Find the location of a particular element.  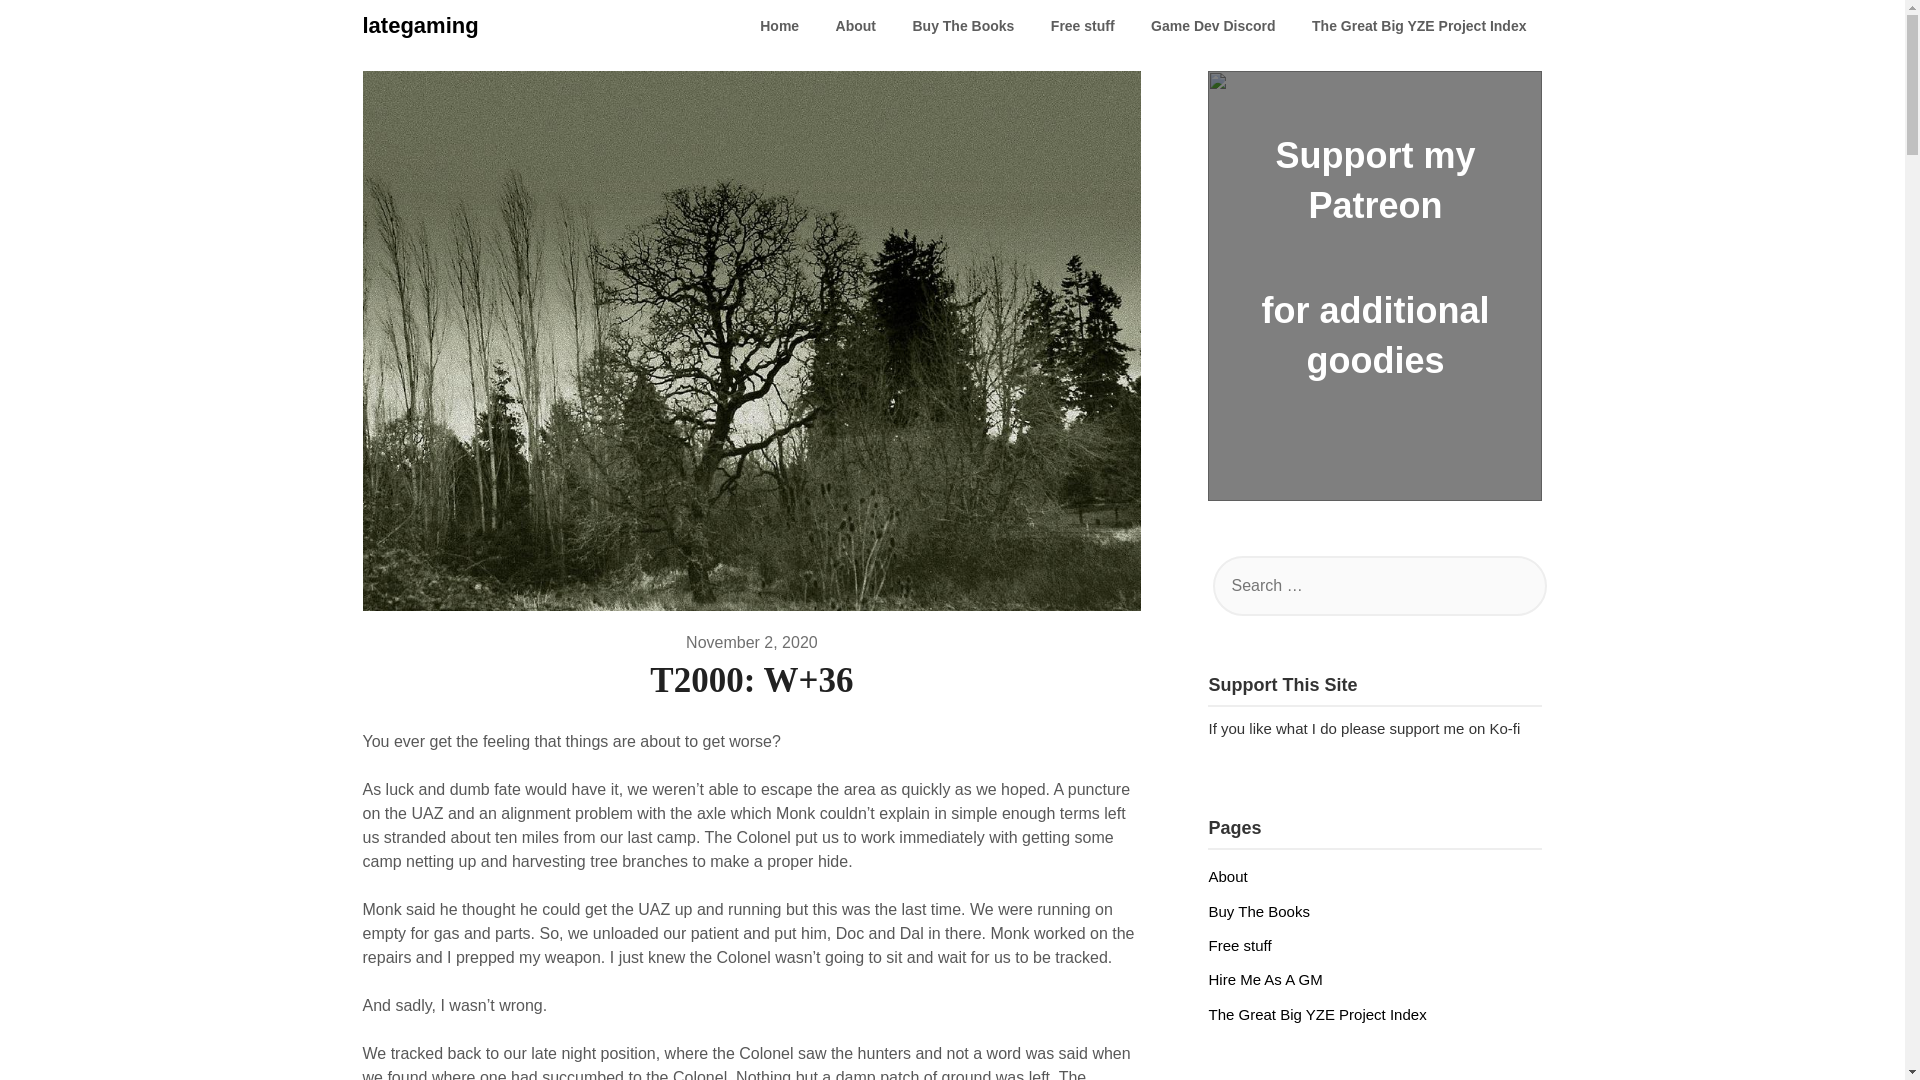

The Great Big YZE Project Index is located at coordinates (1316, 1014).